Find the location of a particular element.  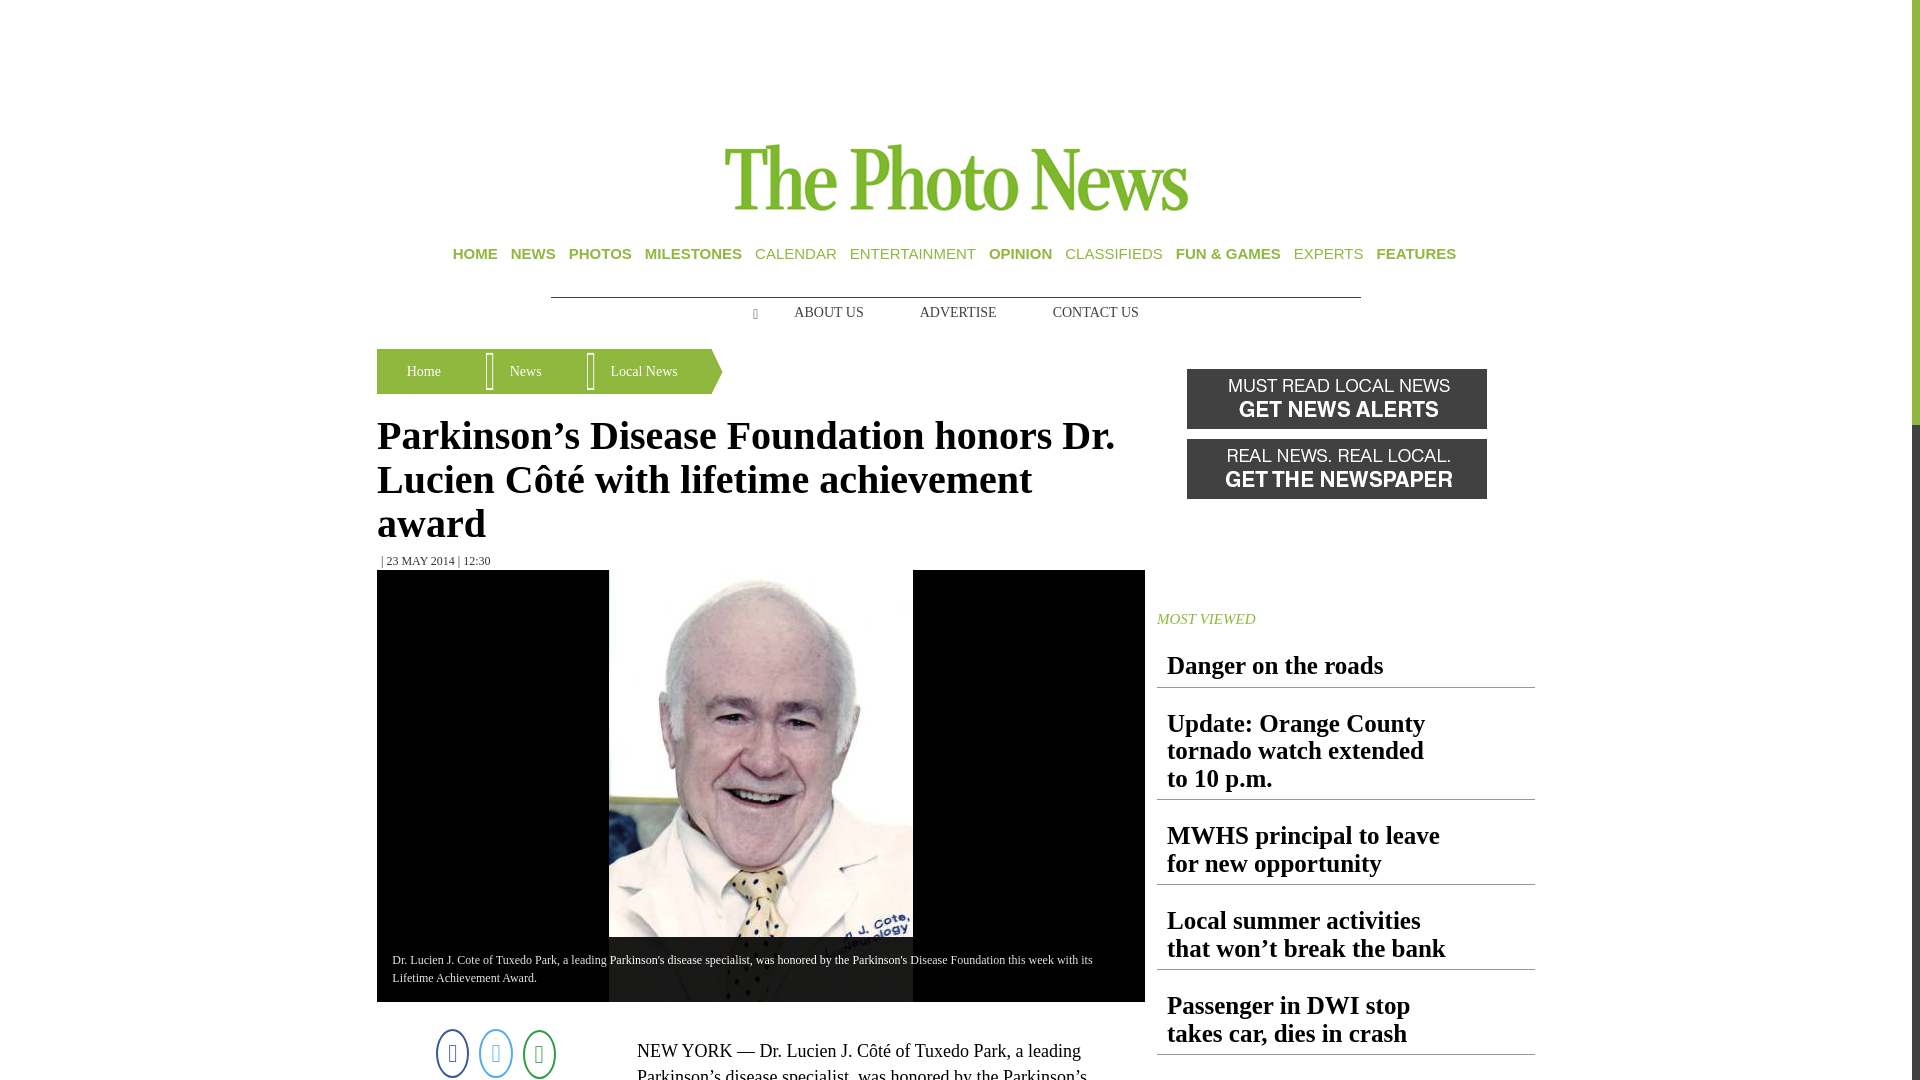

HOME is located at coordinates (475, 254).